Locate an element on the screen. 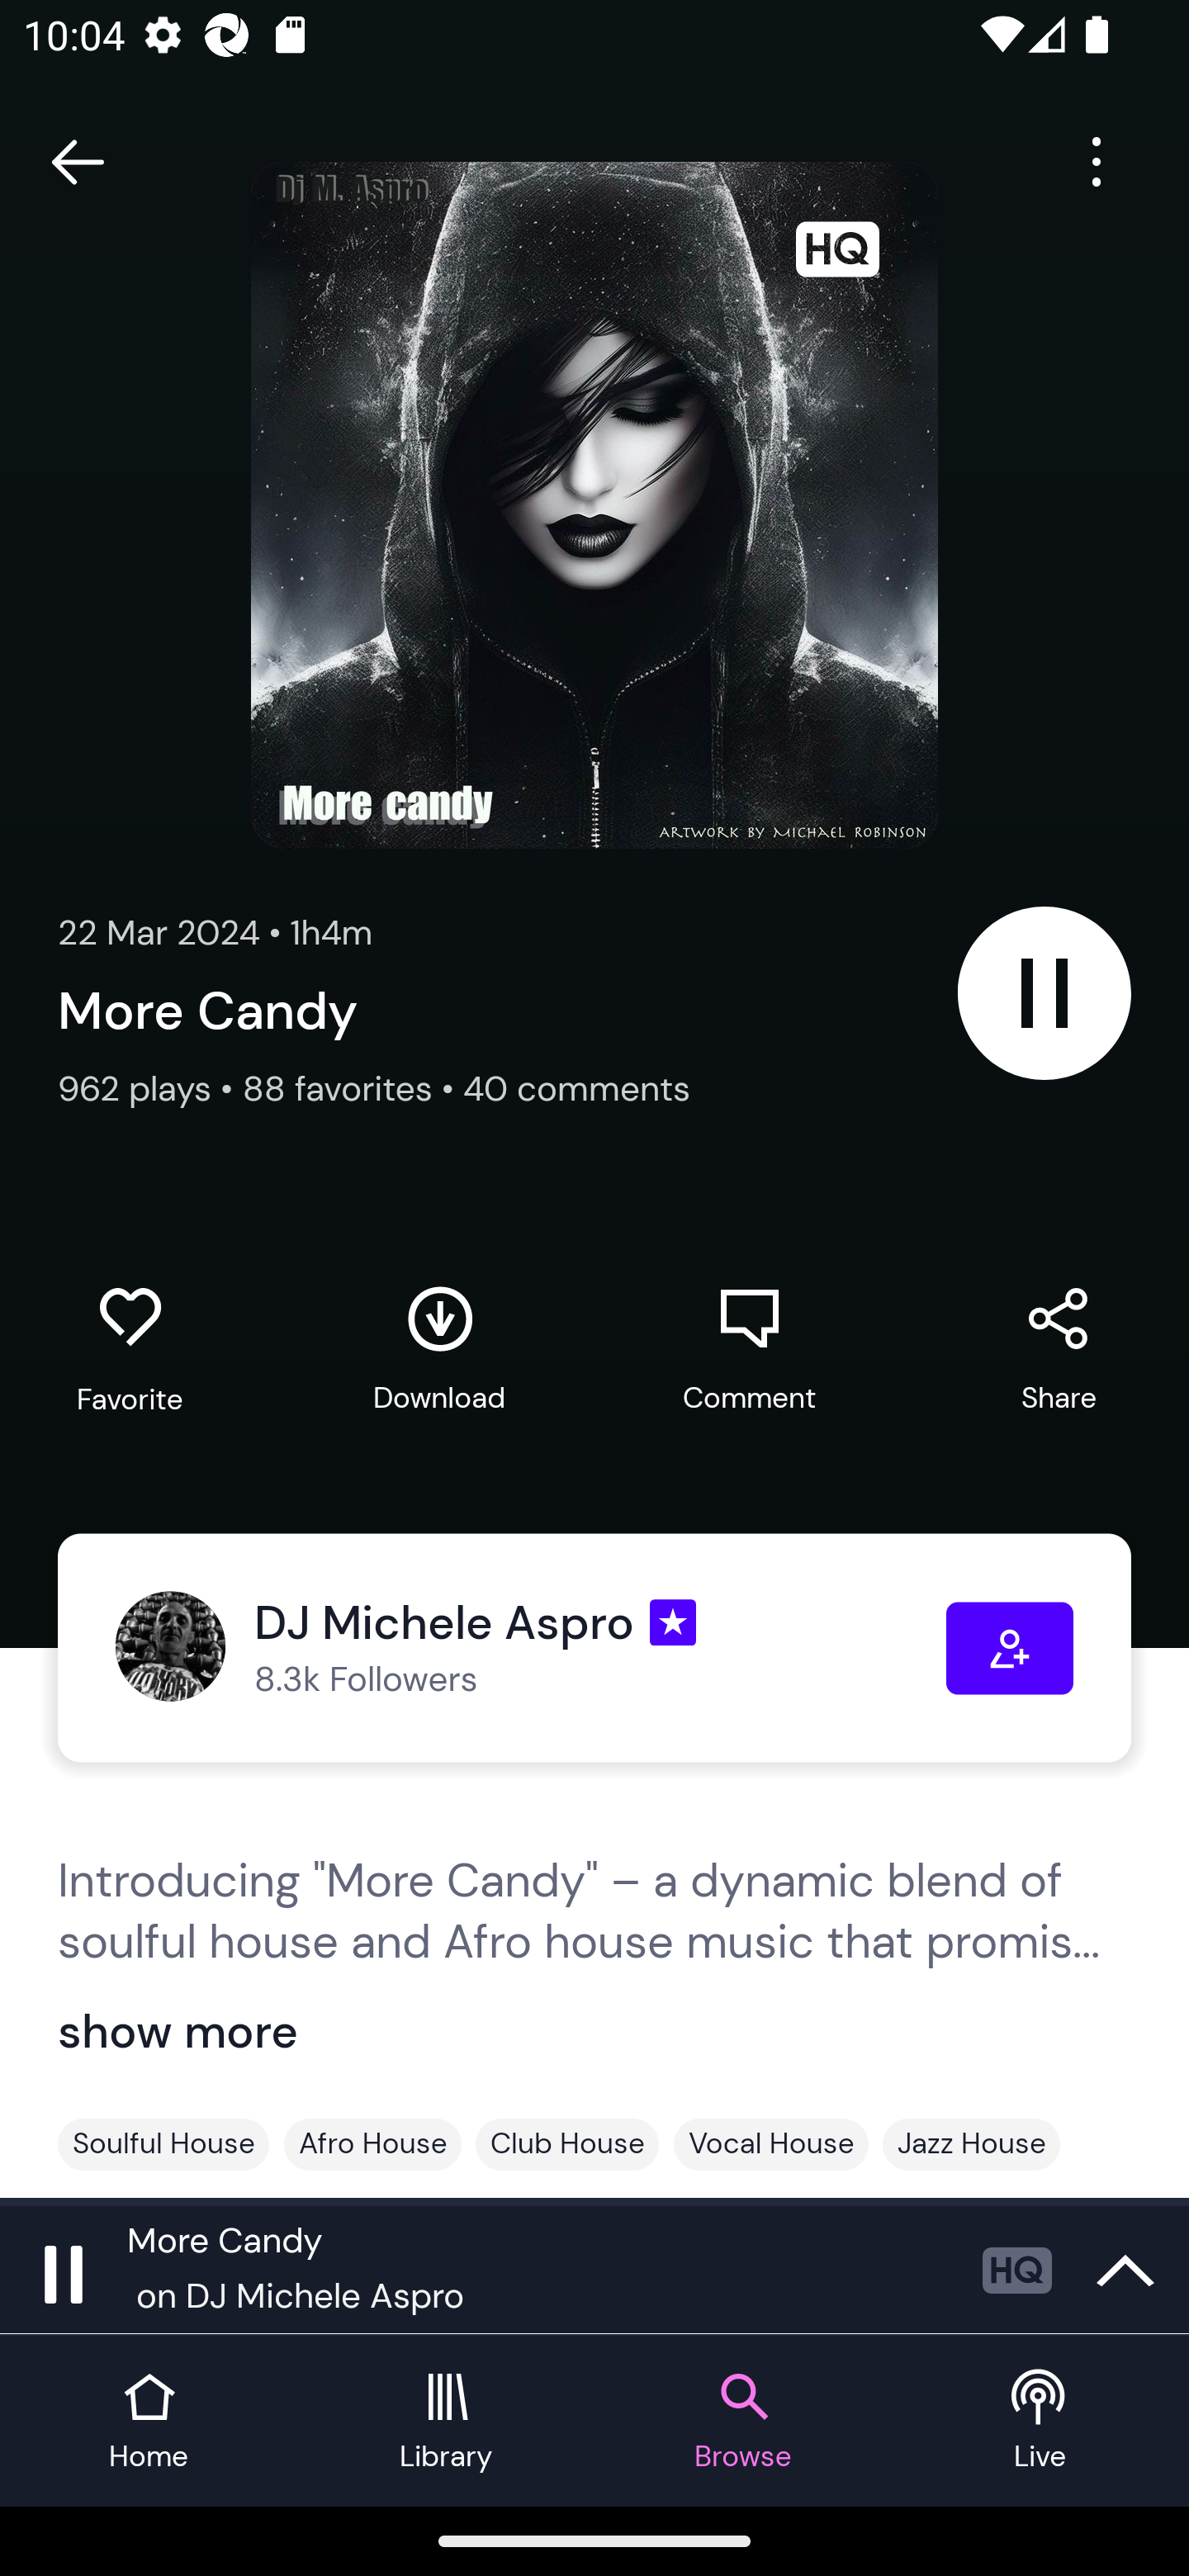  Share is located at coordinates (1059, 1349).